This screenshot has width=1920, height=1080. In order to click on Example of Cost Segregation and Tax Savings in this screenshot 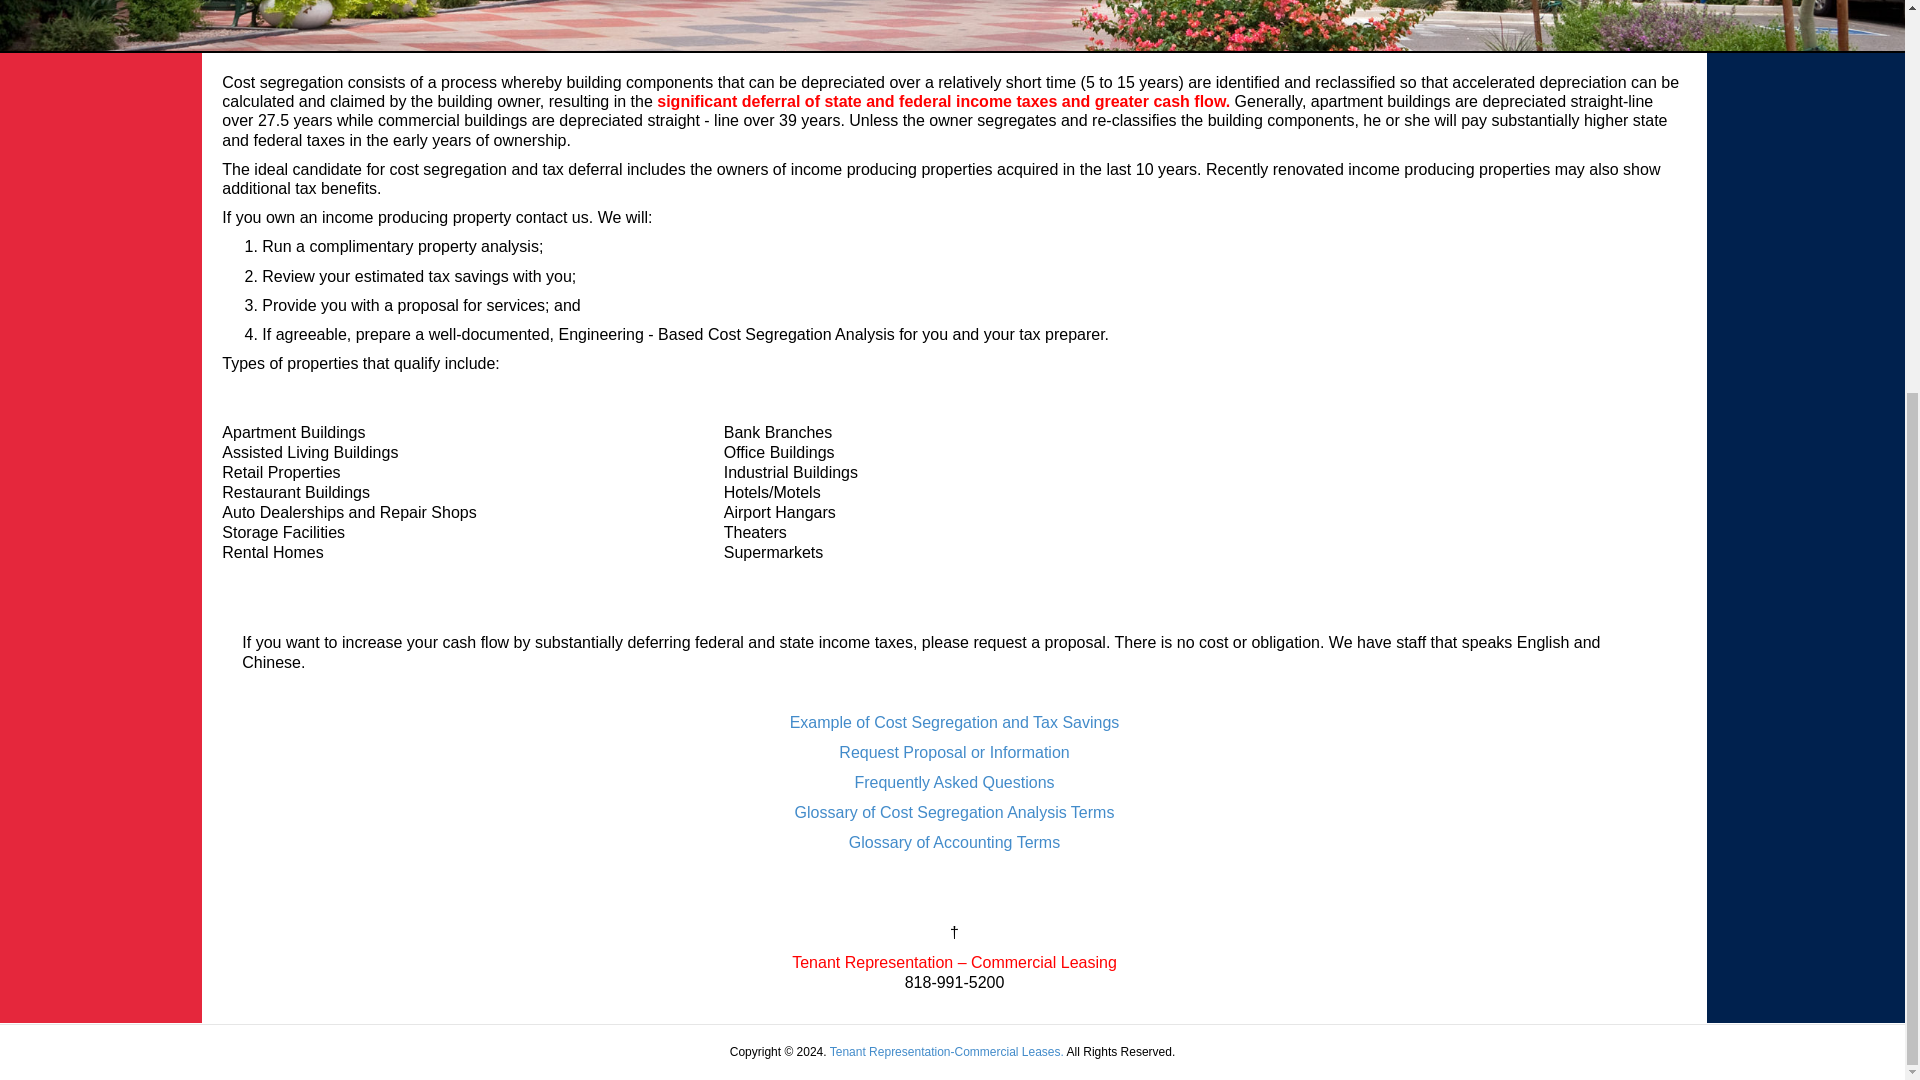, I will do `click(954, 722)`.